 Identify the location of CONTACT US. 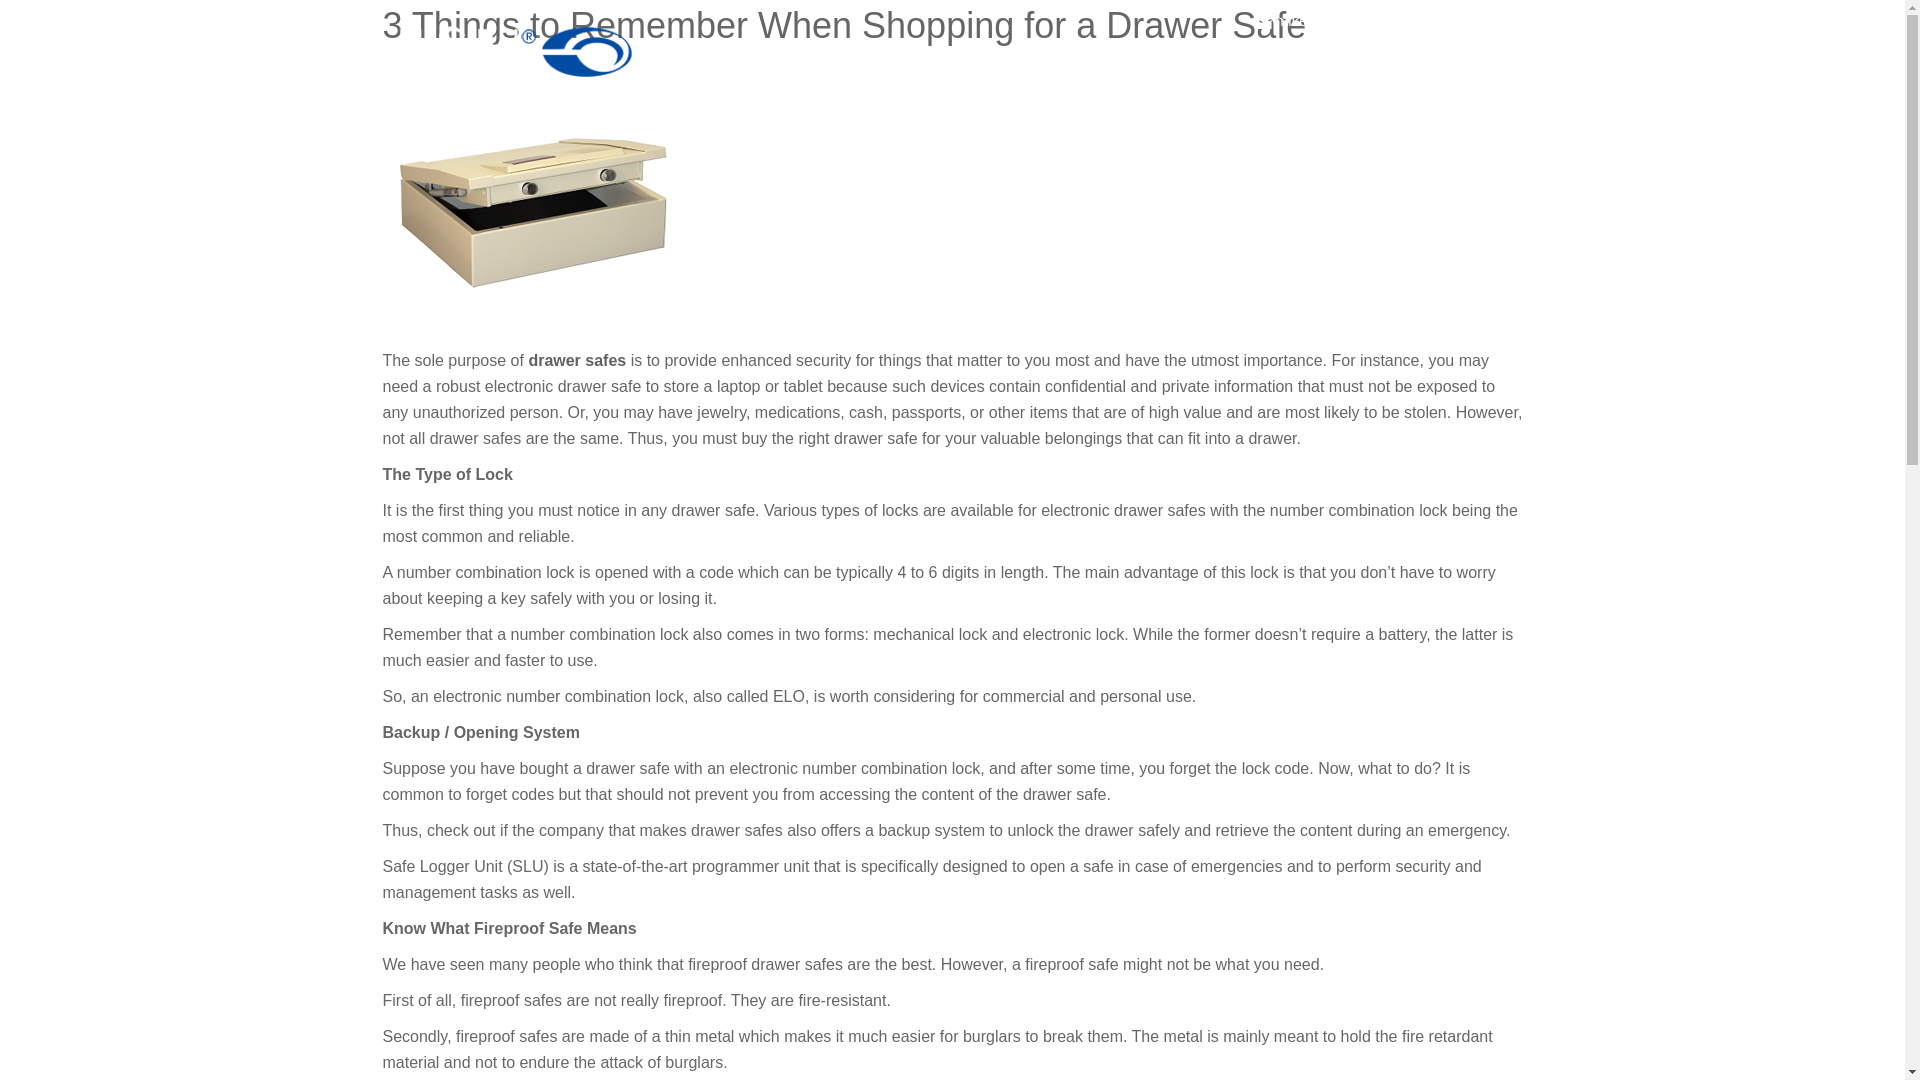
(1392, 76).